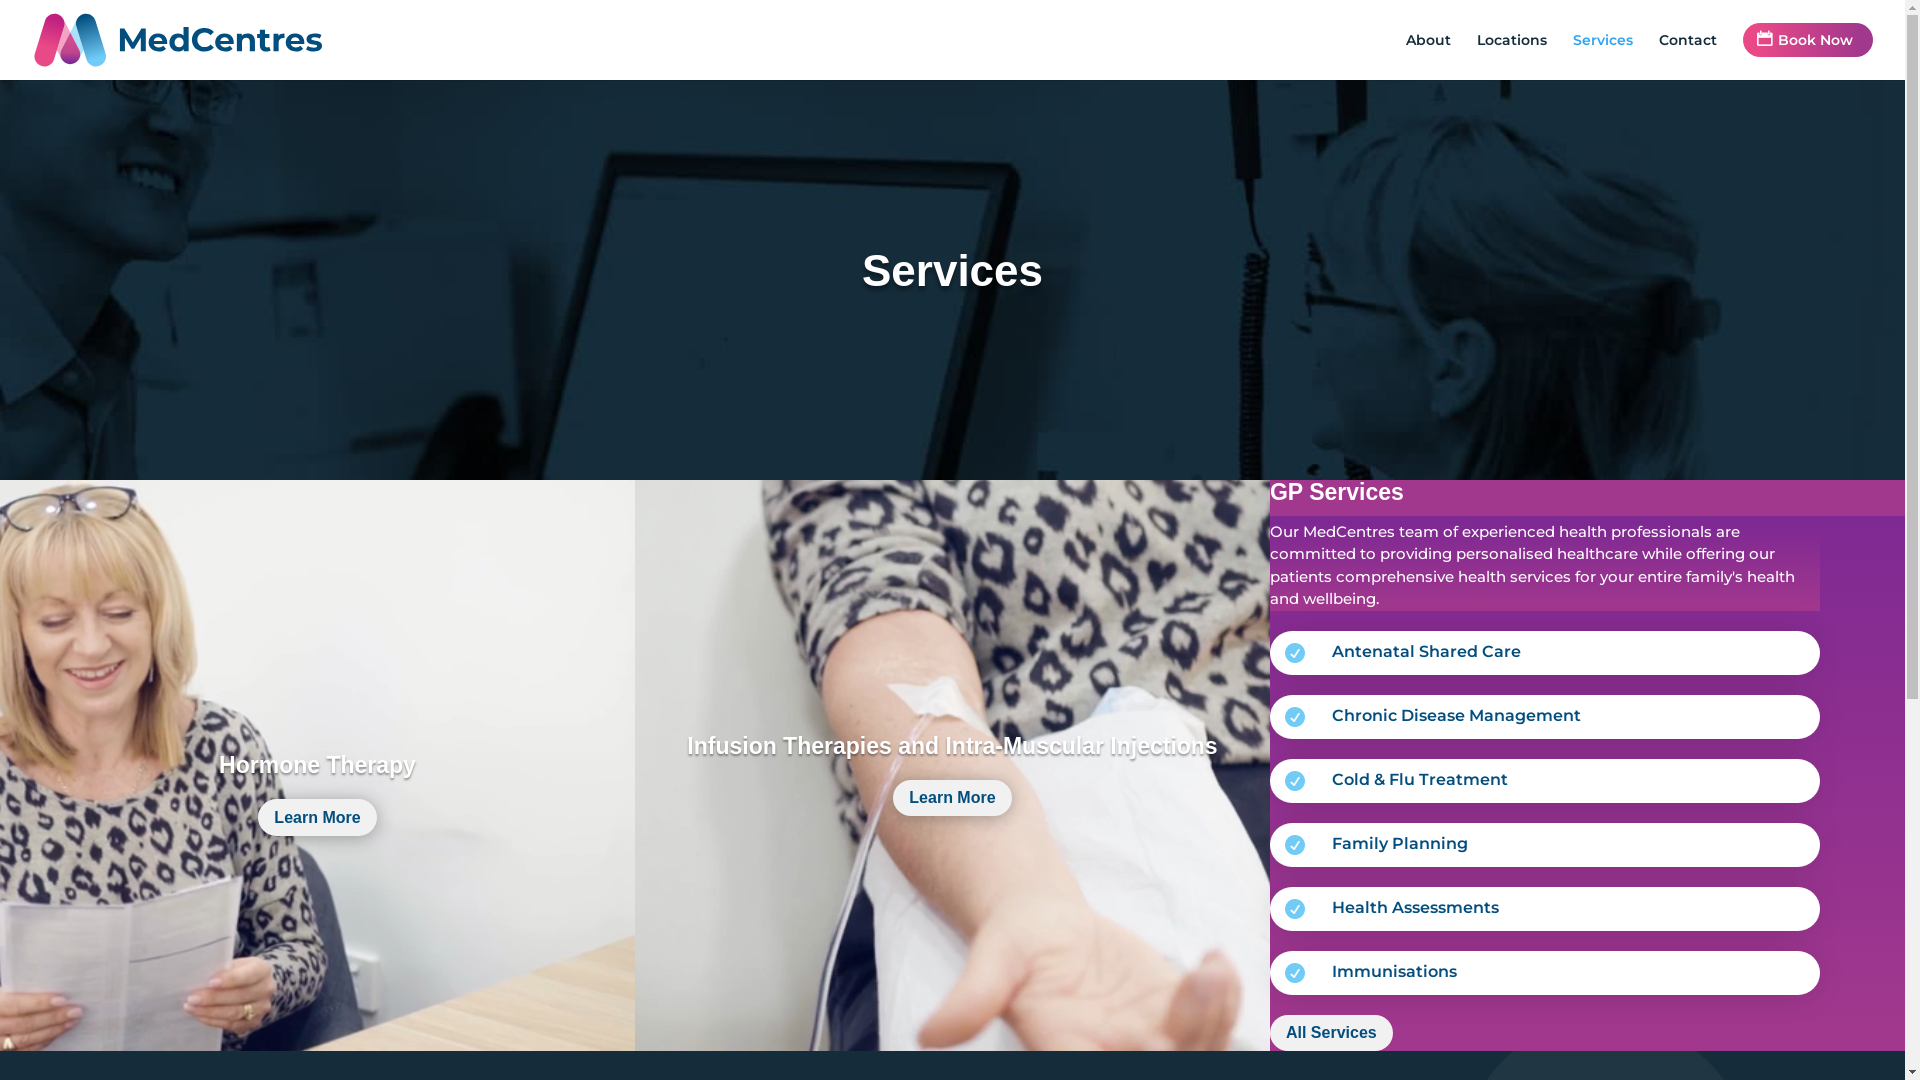  I want to click on Contact, so click(1688, 56).